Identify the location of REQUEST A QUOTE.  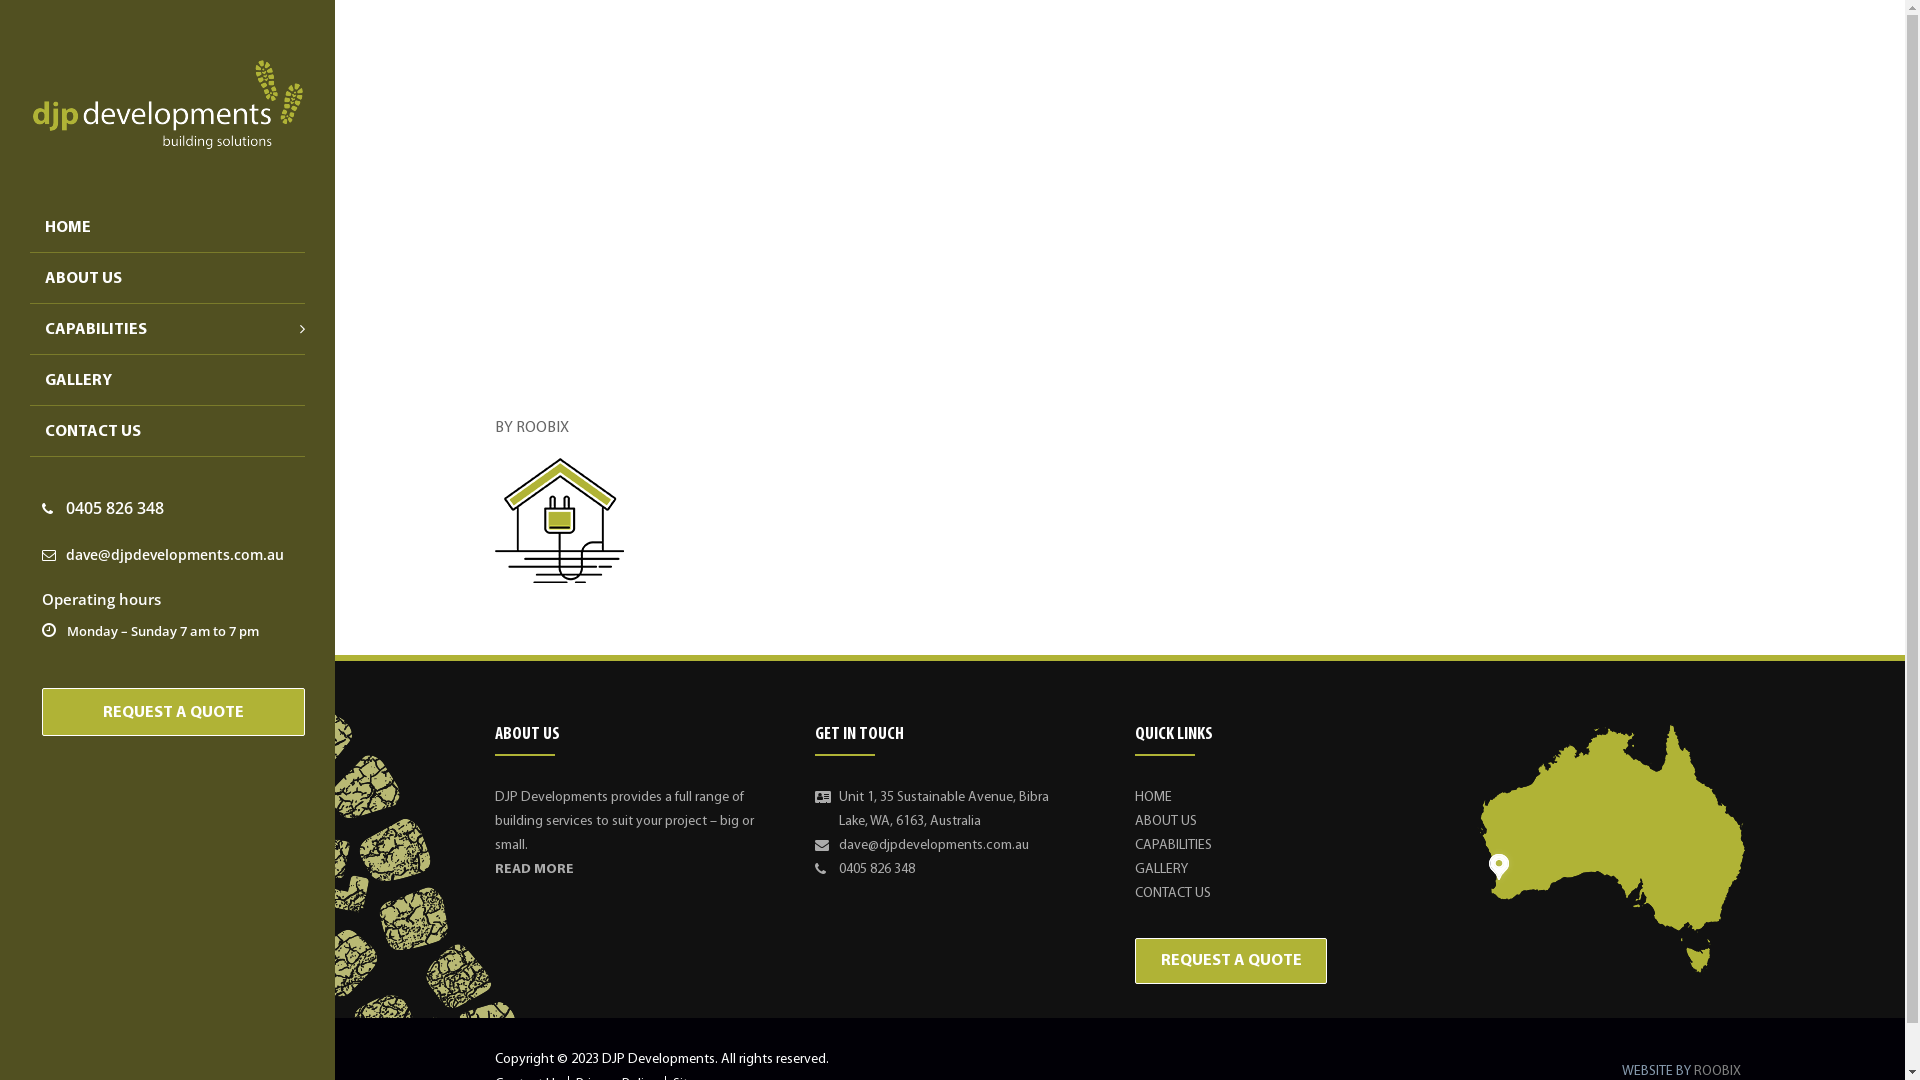
(174, 712).